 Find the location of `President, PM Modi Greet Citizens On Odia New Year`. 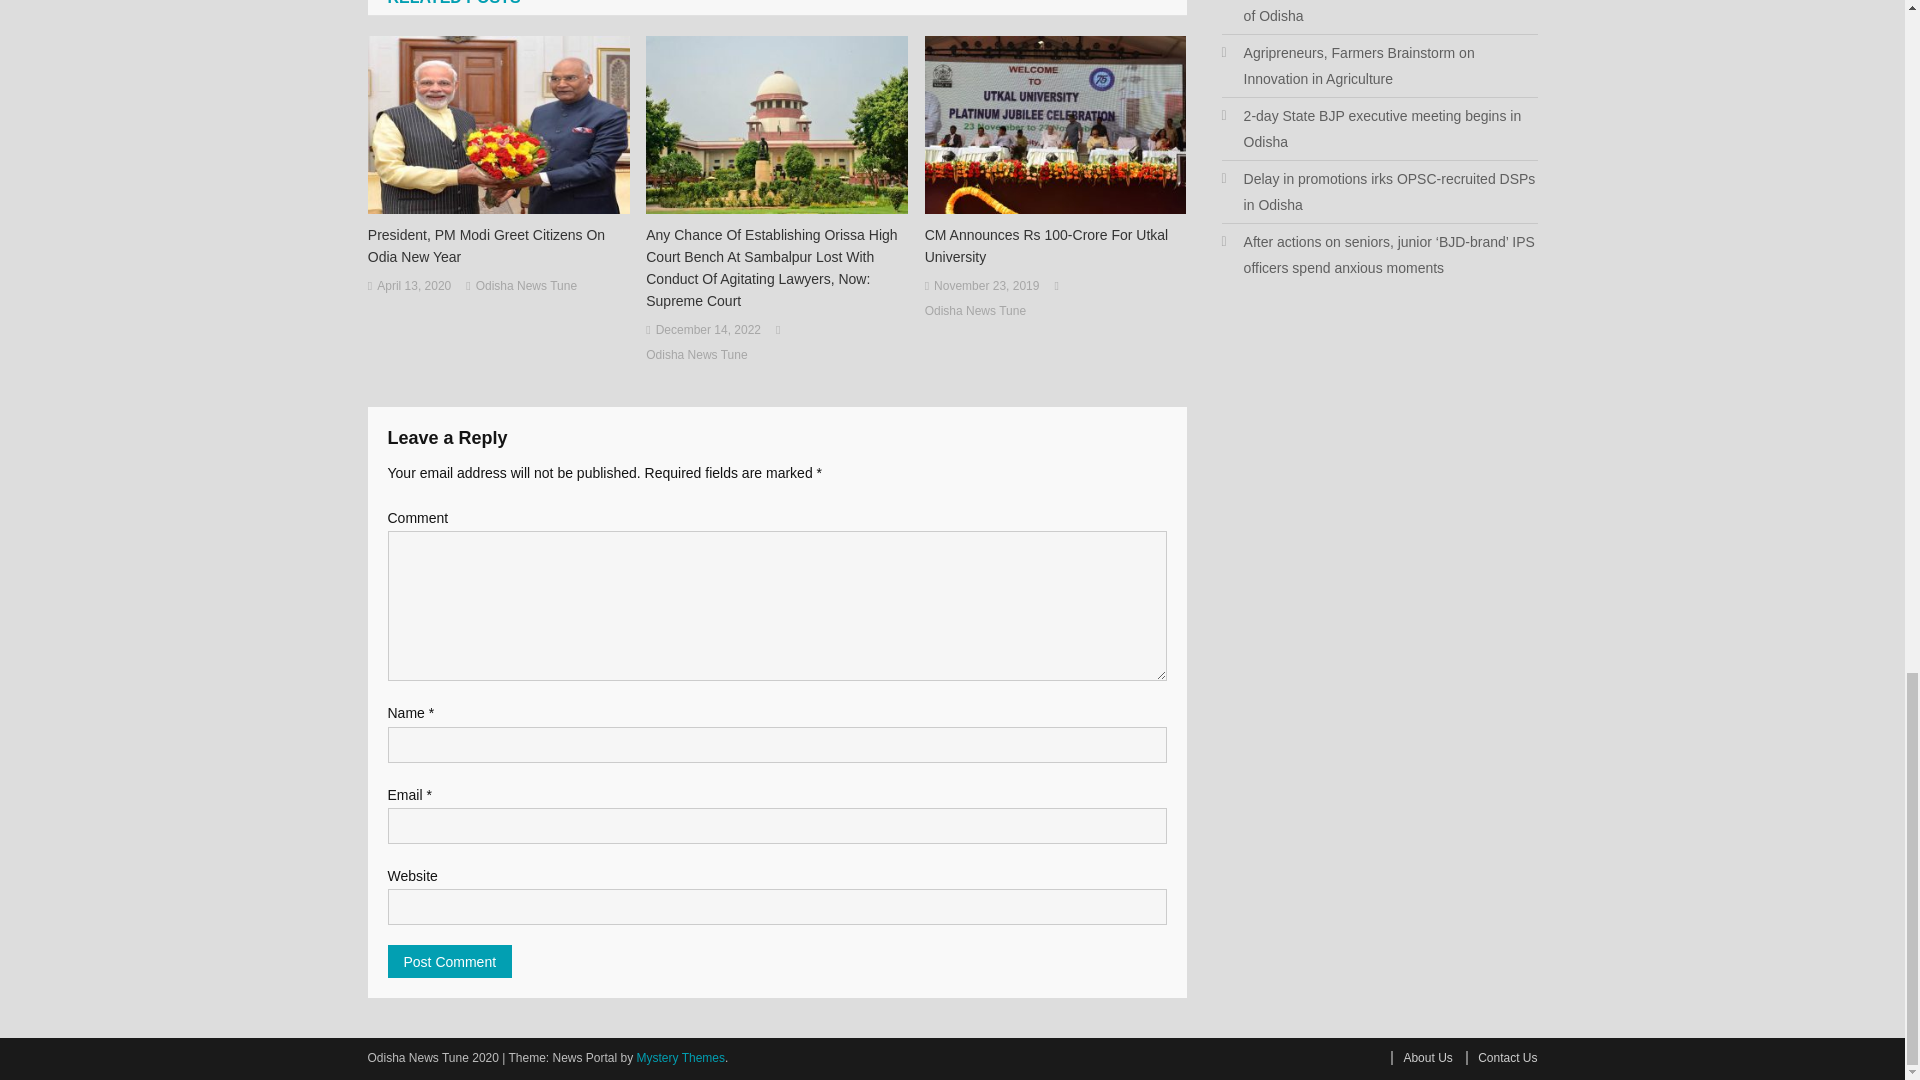

President, PM Modi Greet Citizens On Odia New Year is located at coordinates (498, 245).